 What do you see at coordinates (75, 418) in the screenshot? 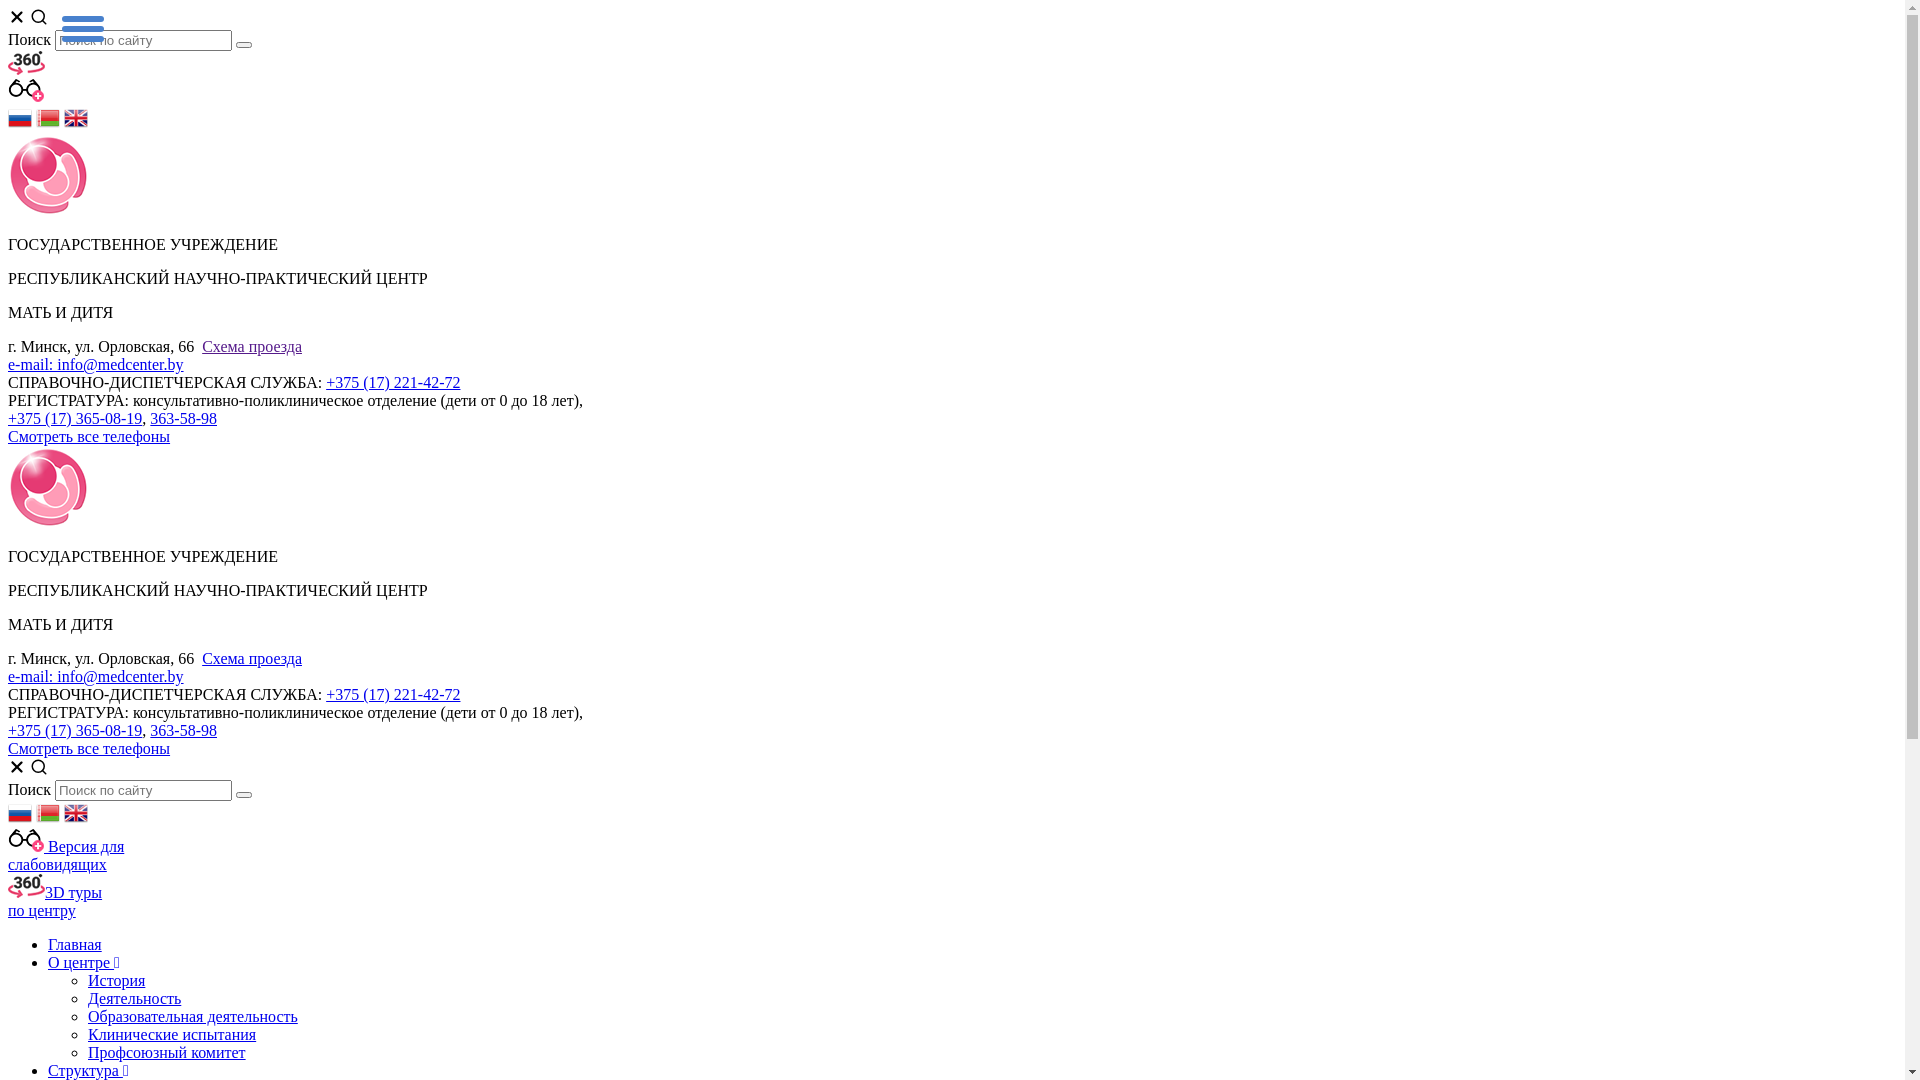
I see `+375 (17) 365-08-19` at bounding box center [75, 418].